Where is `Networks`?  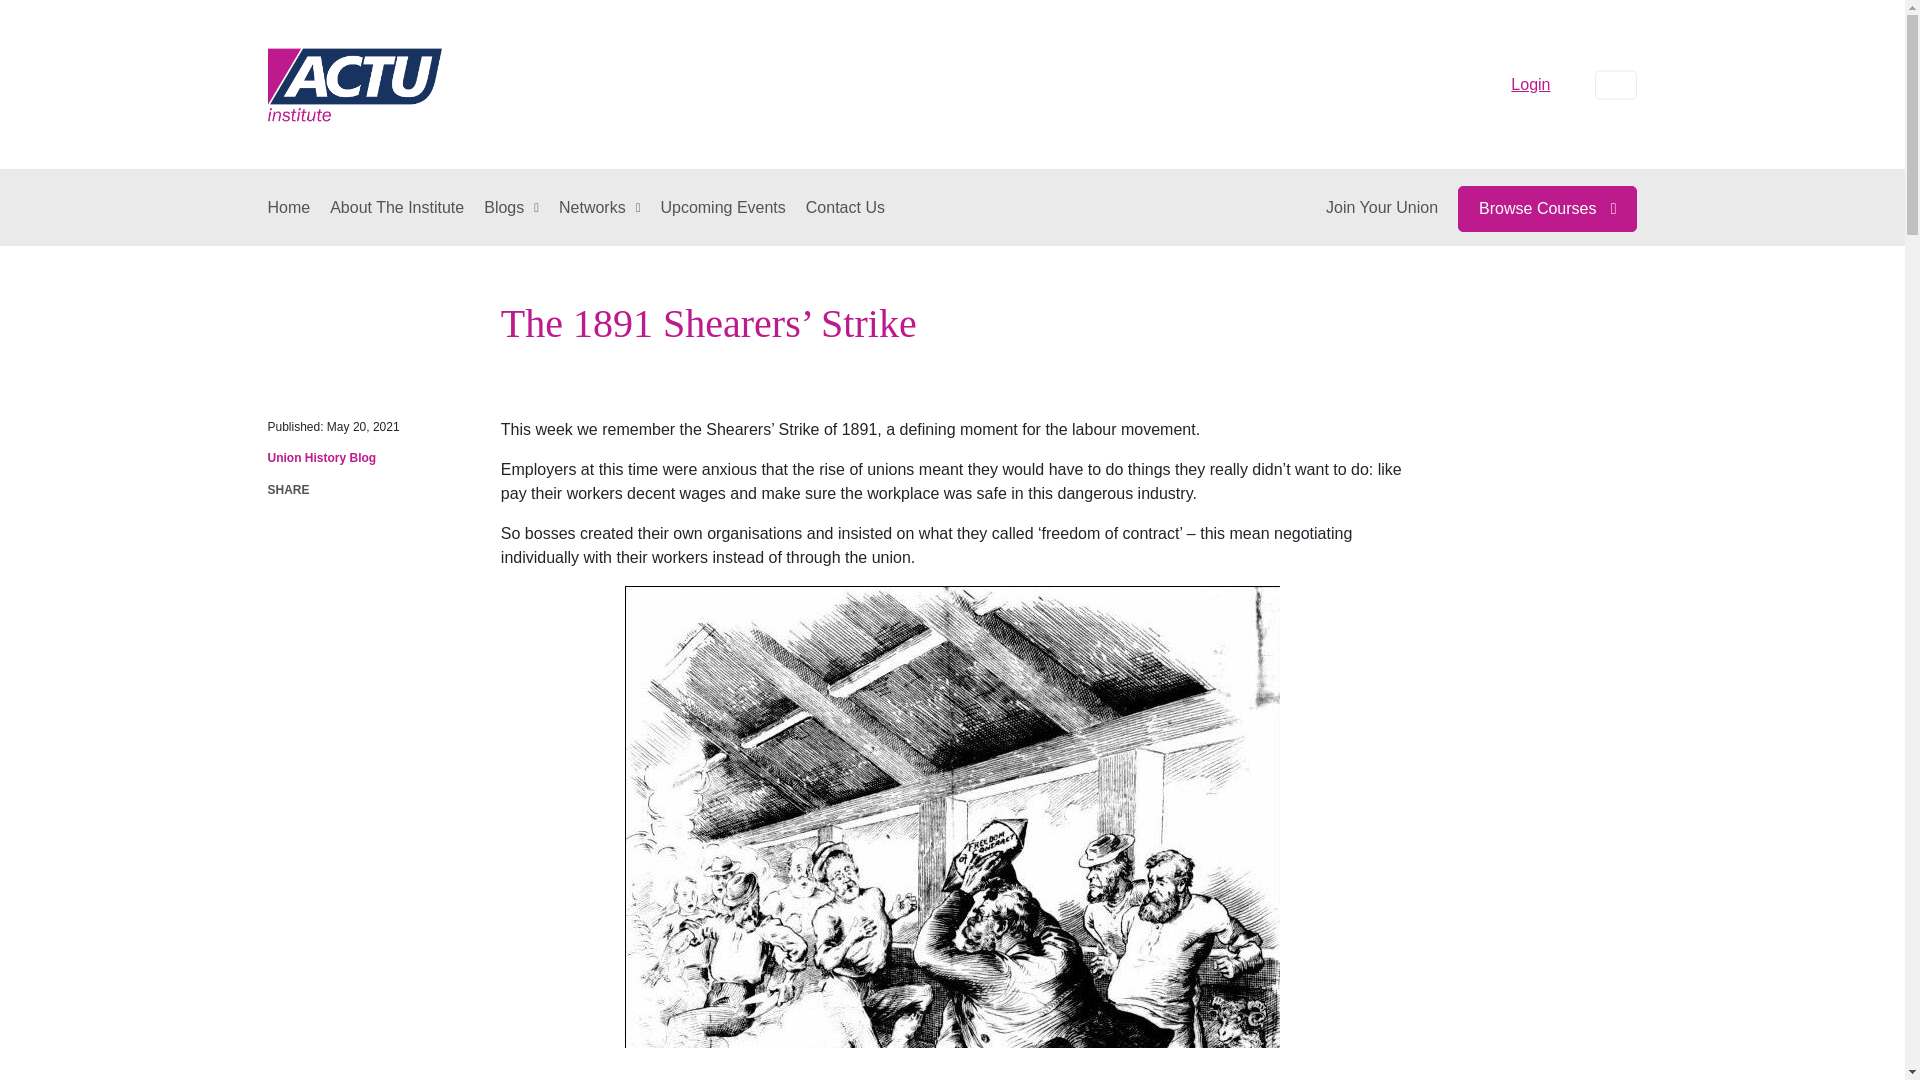
Networks is located at coordinates (600, 208).